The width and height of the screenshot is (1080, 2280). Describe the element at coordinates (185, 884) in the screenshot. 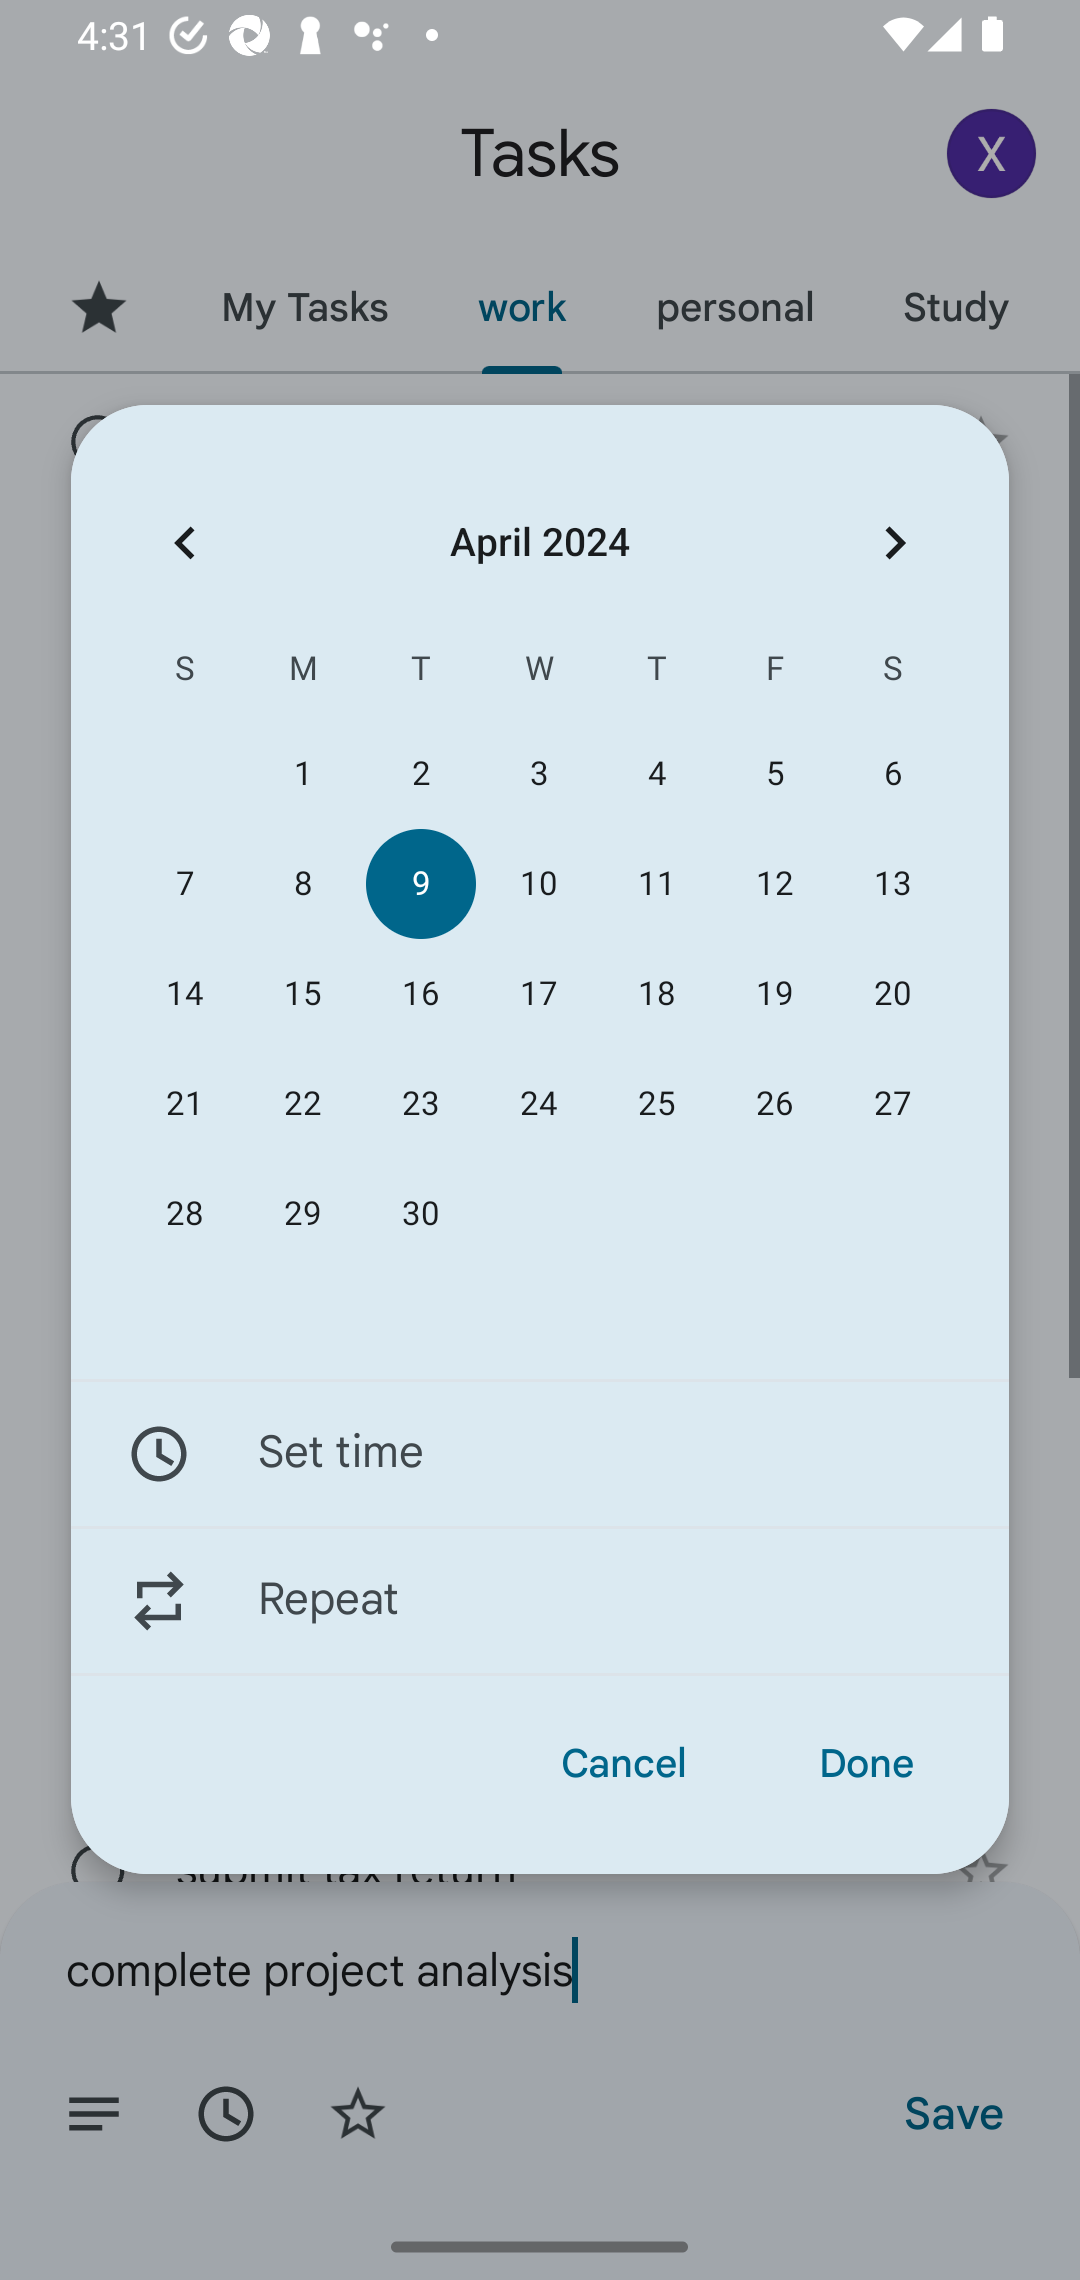

I see `7 07 April 2024` at that location.